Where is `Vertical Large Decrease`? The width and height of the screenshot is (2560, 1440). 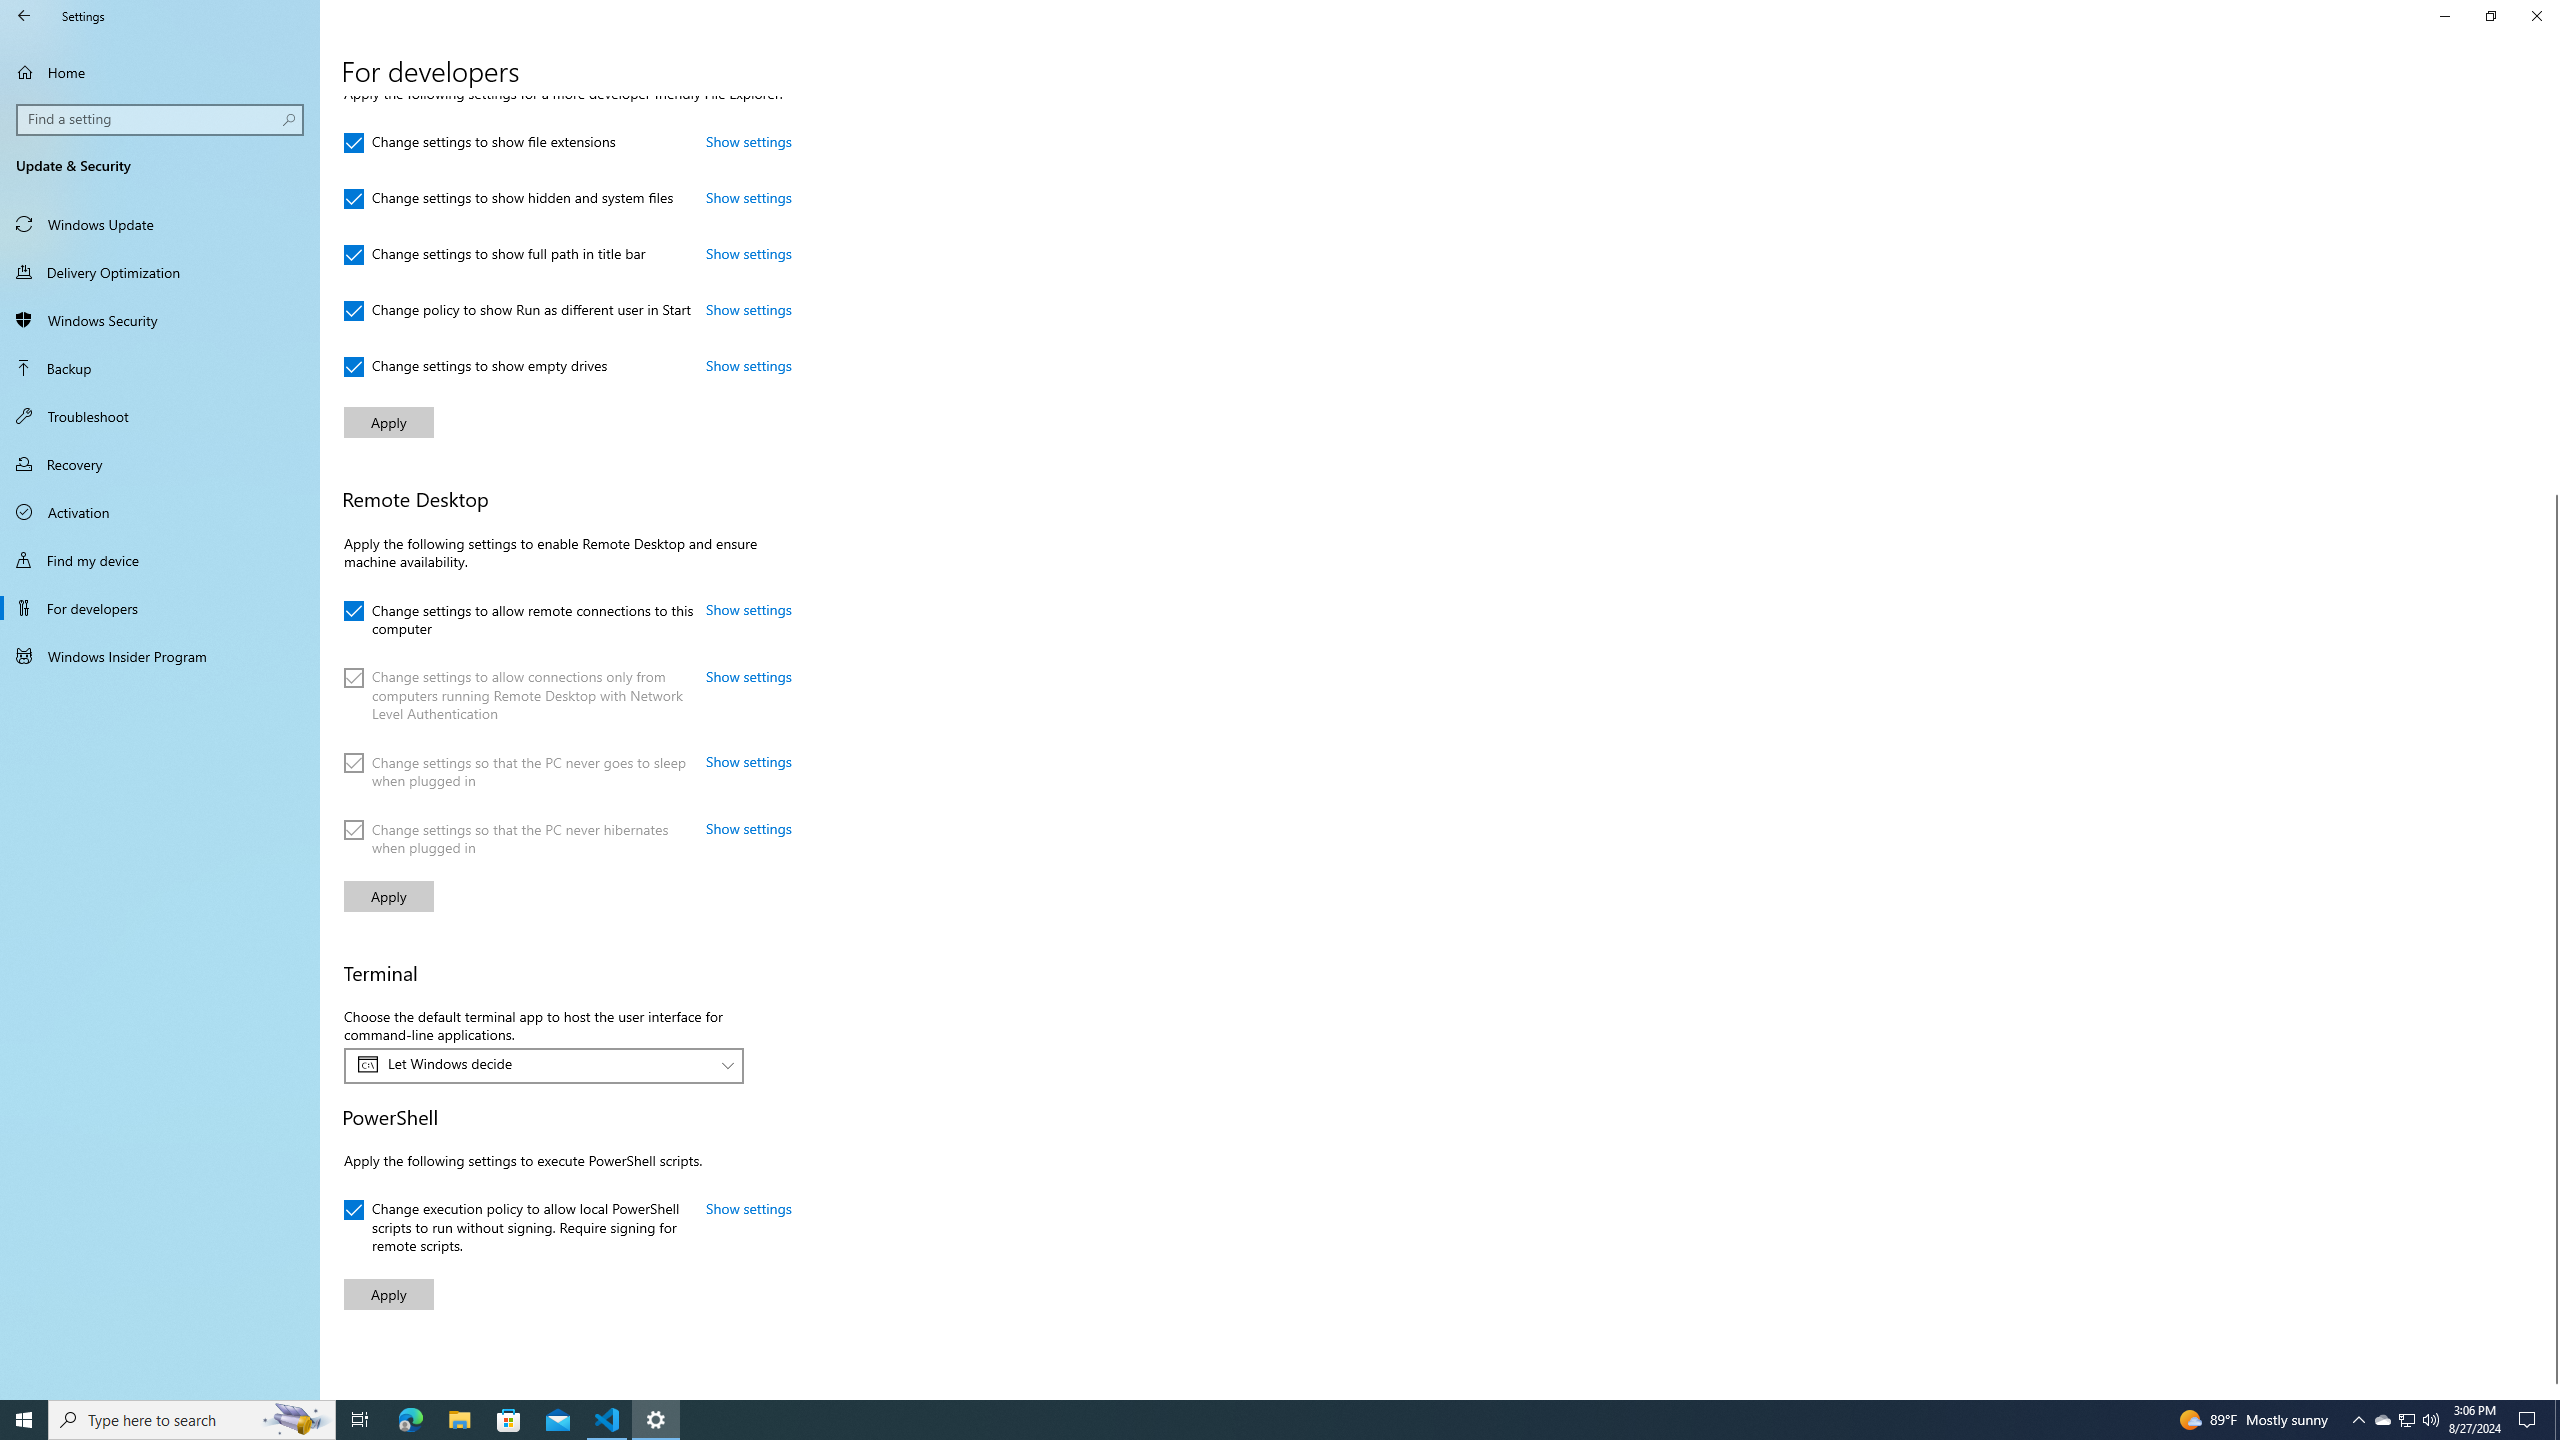 Vertical Large Decrease is located at coordinates (2552, 304).